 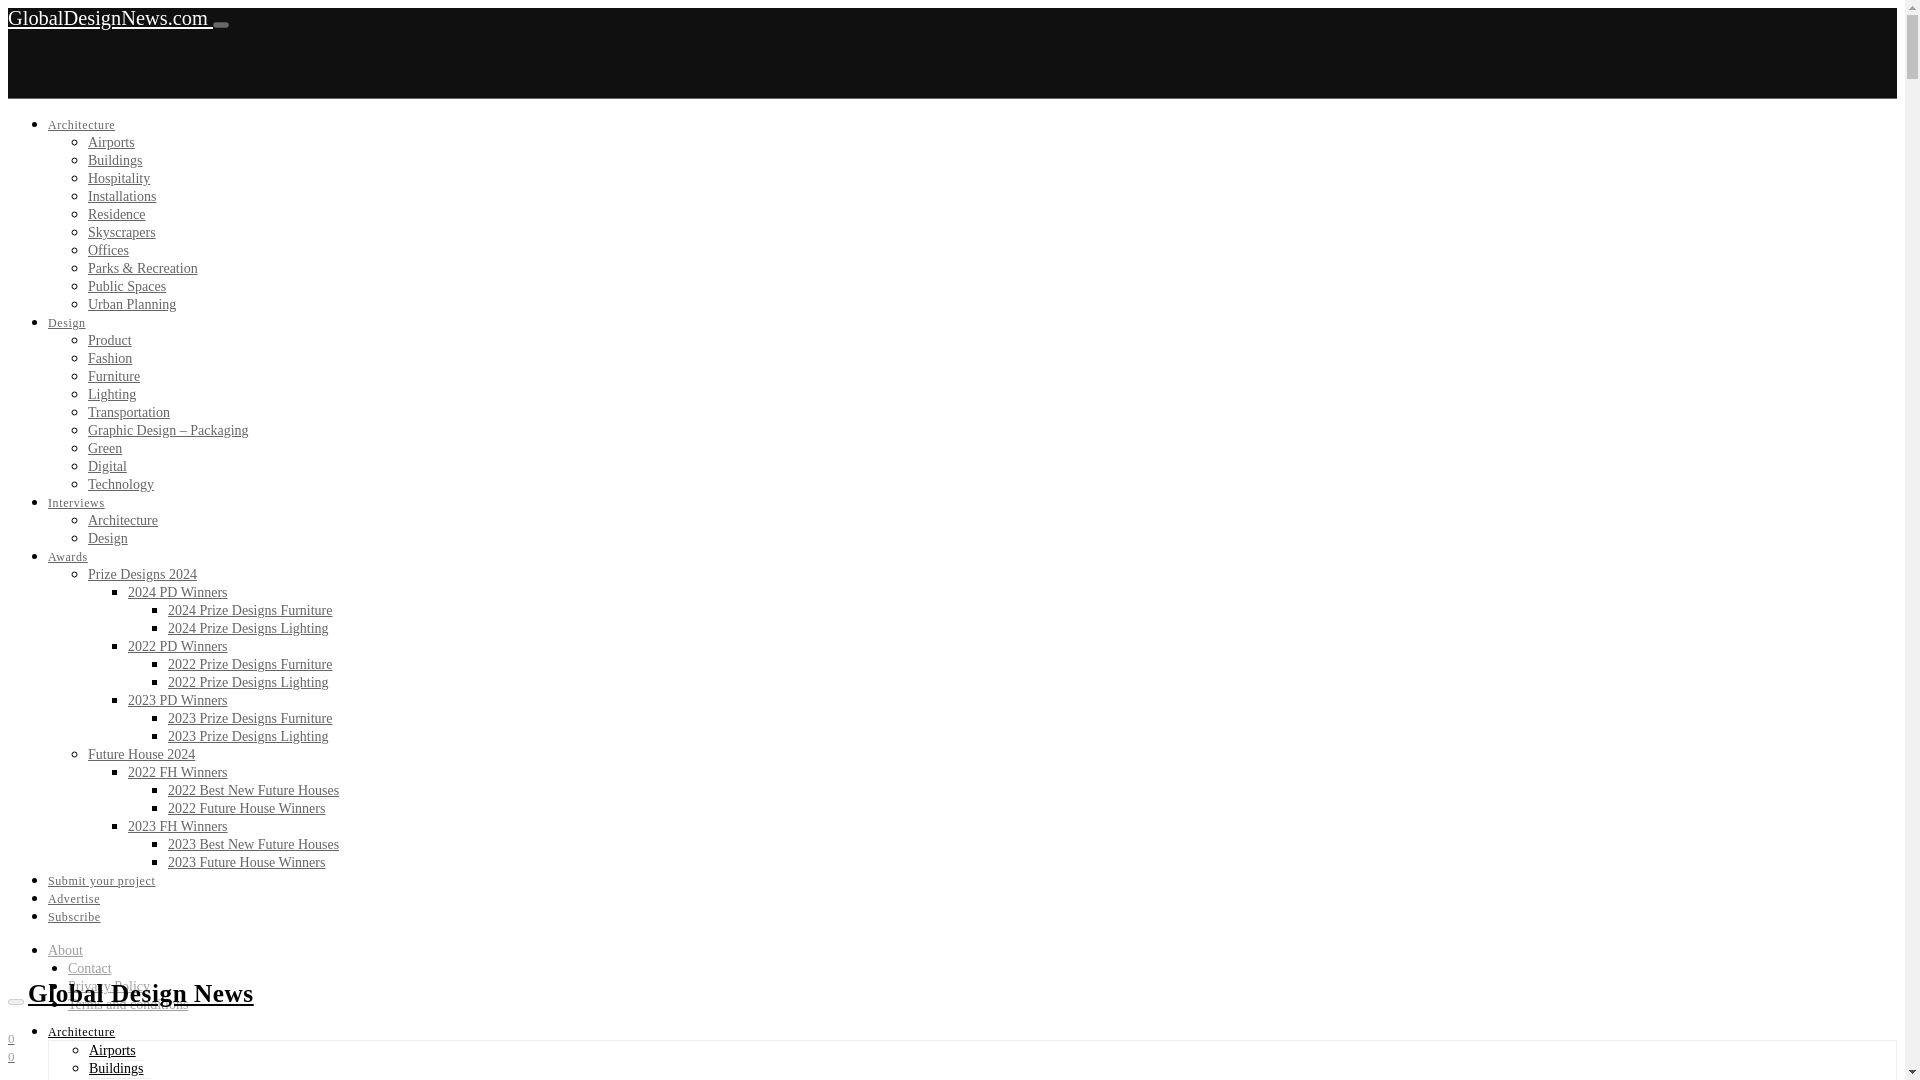 I want to click on Interviews, so click(x=76, y=502).